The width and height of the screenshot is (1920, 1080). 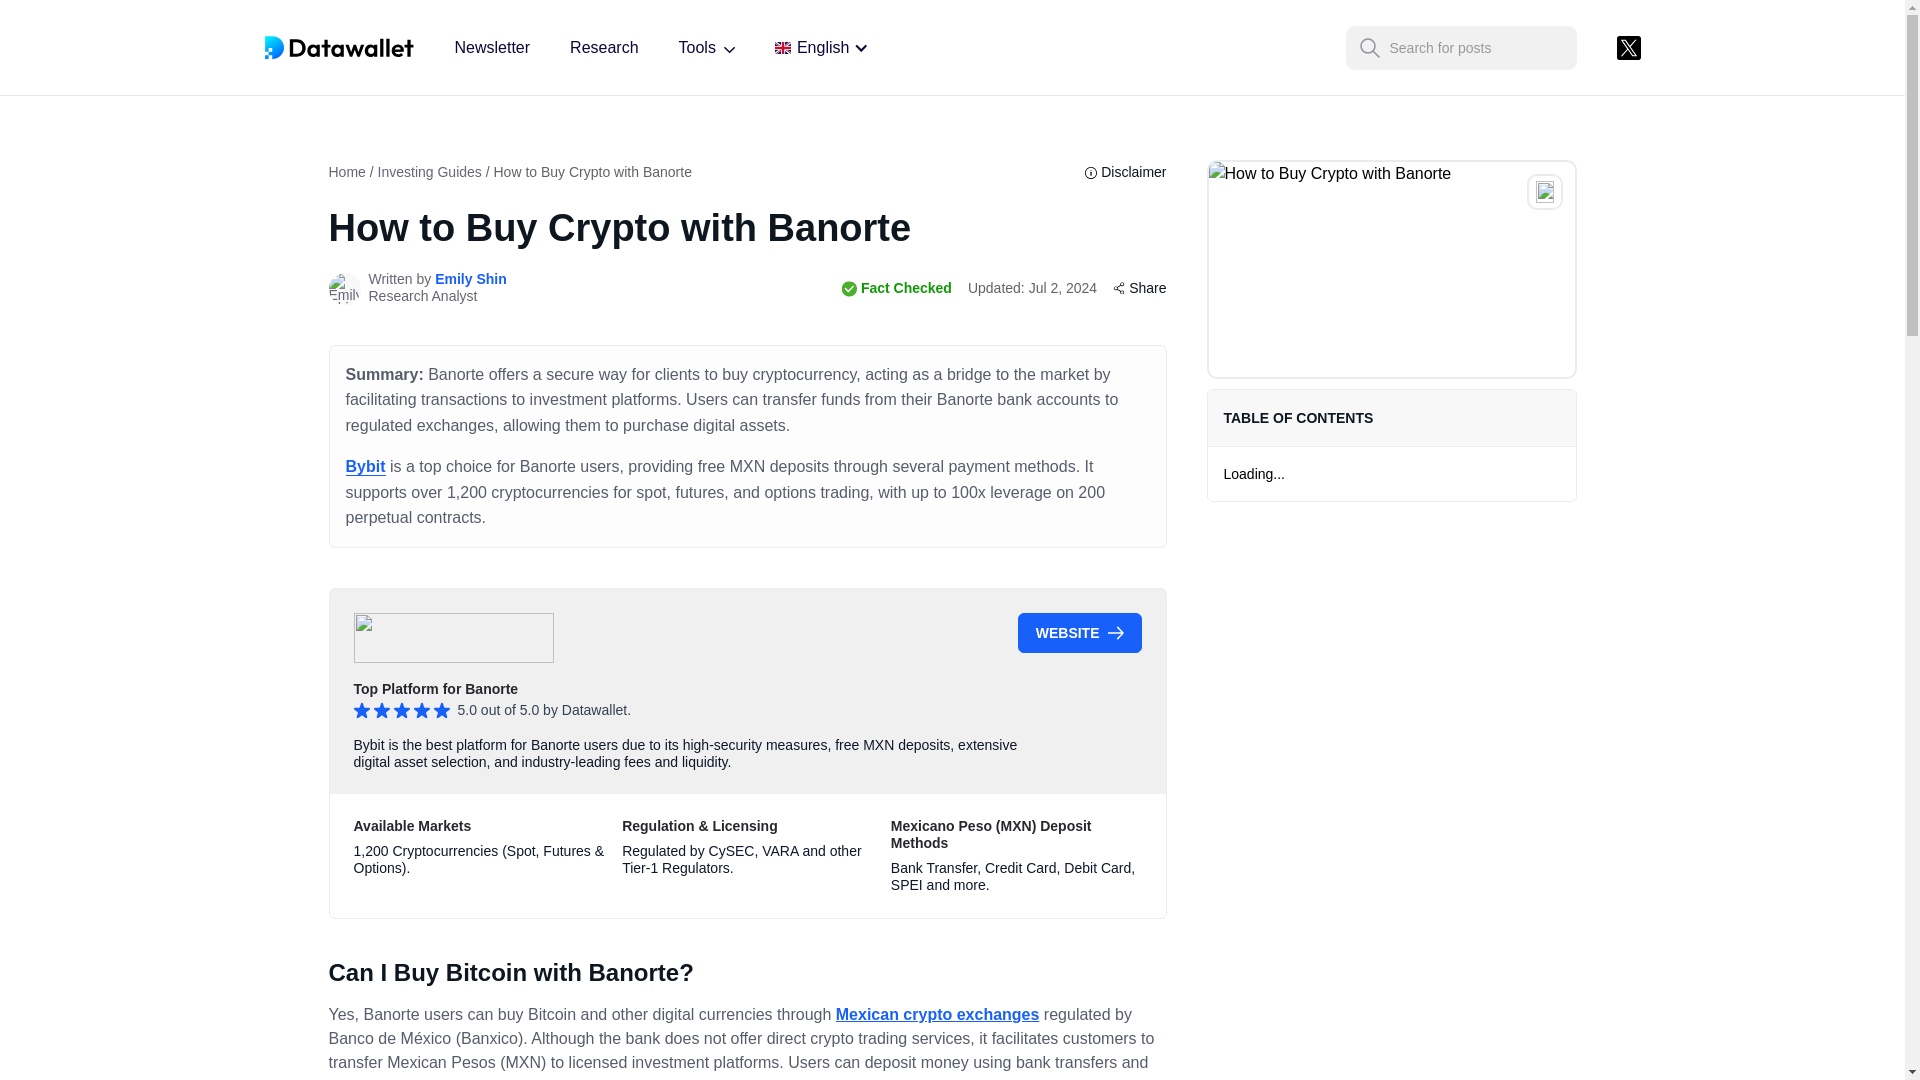 I want to click on Mexican crypto exchanges, so click(x=938, y=1014).